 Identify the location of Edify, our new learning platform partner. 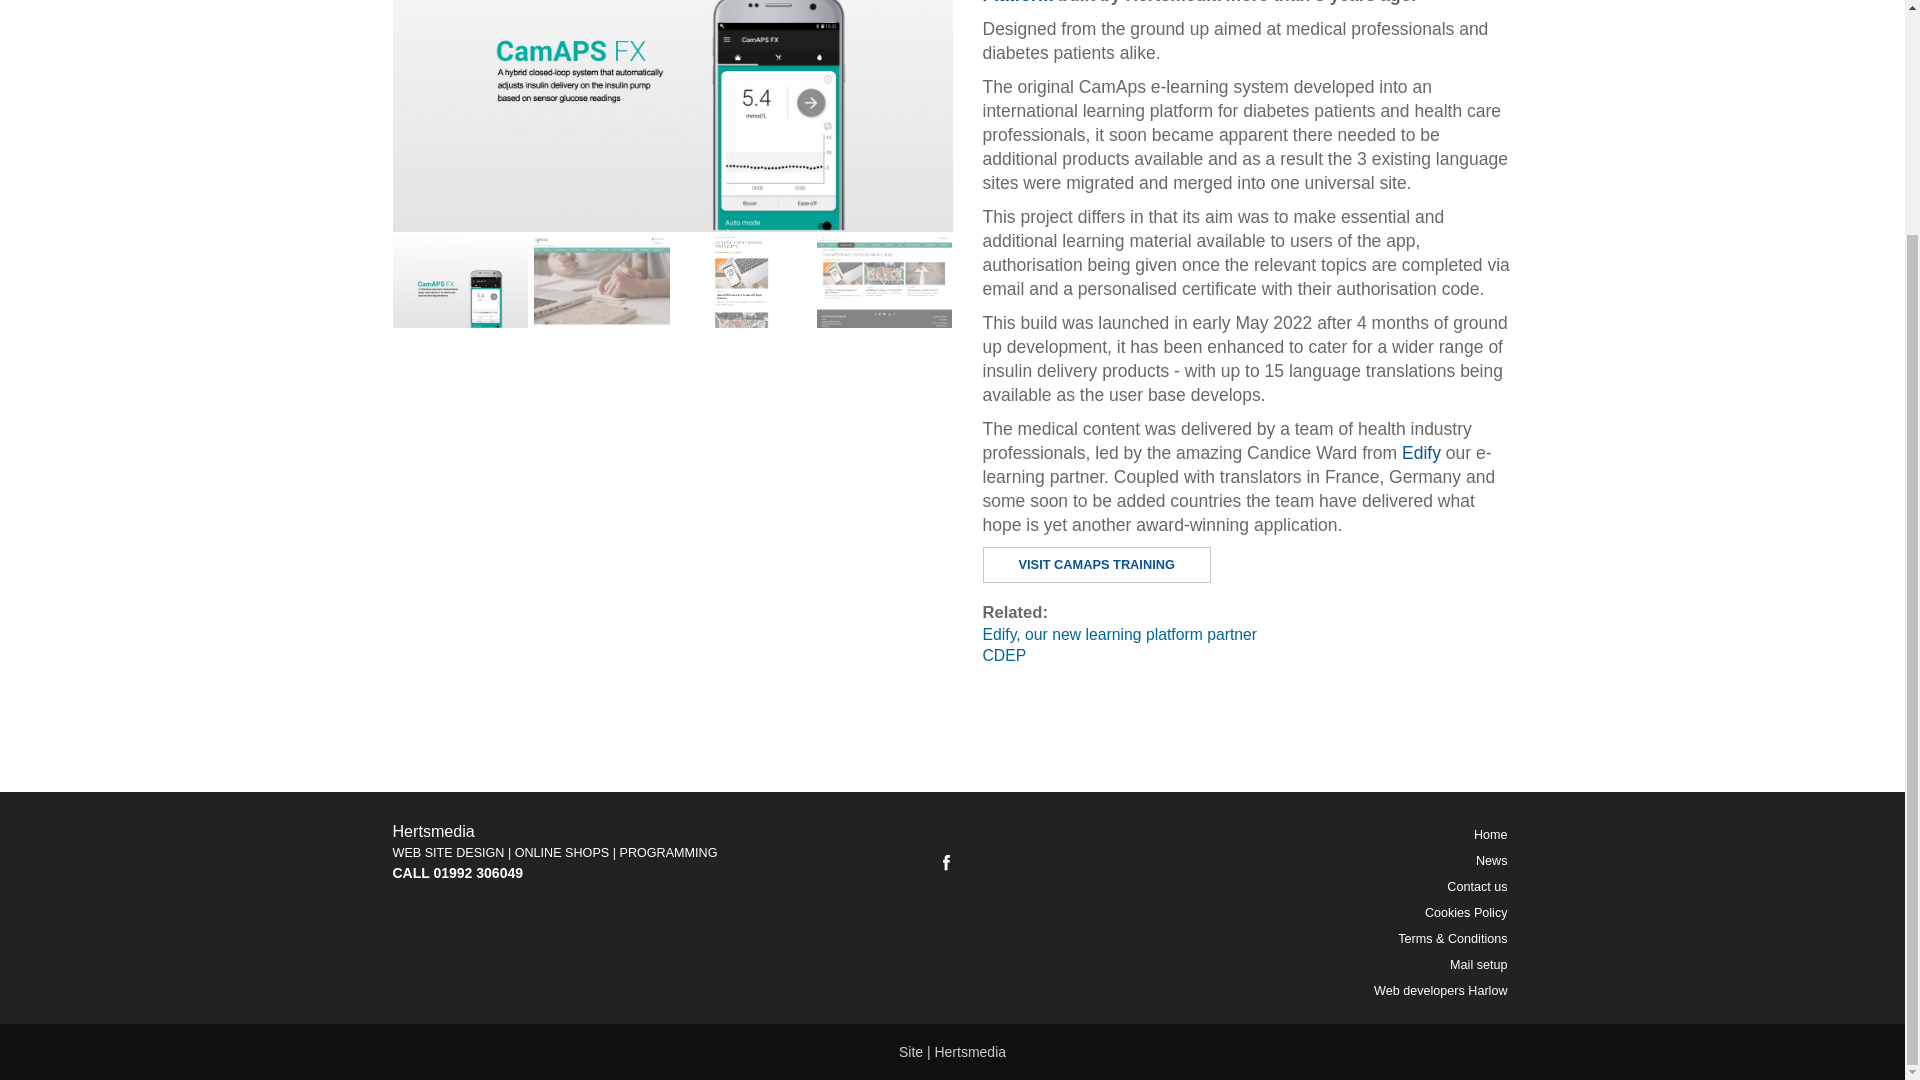
(1246, 634).